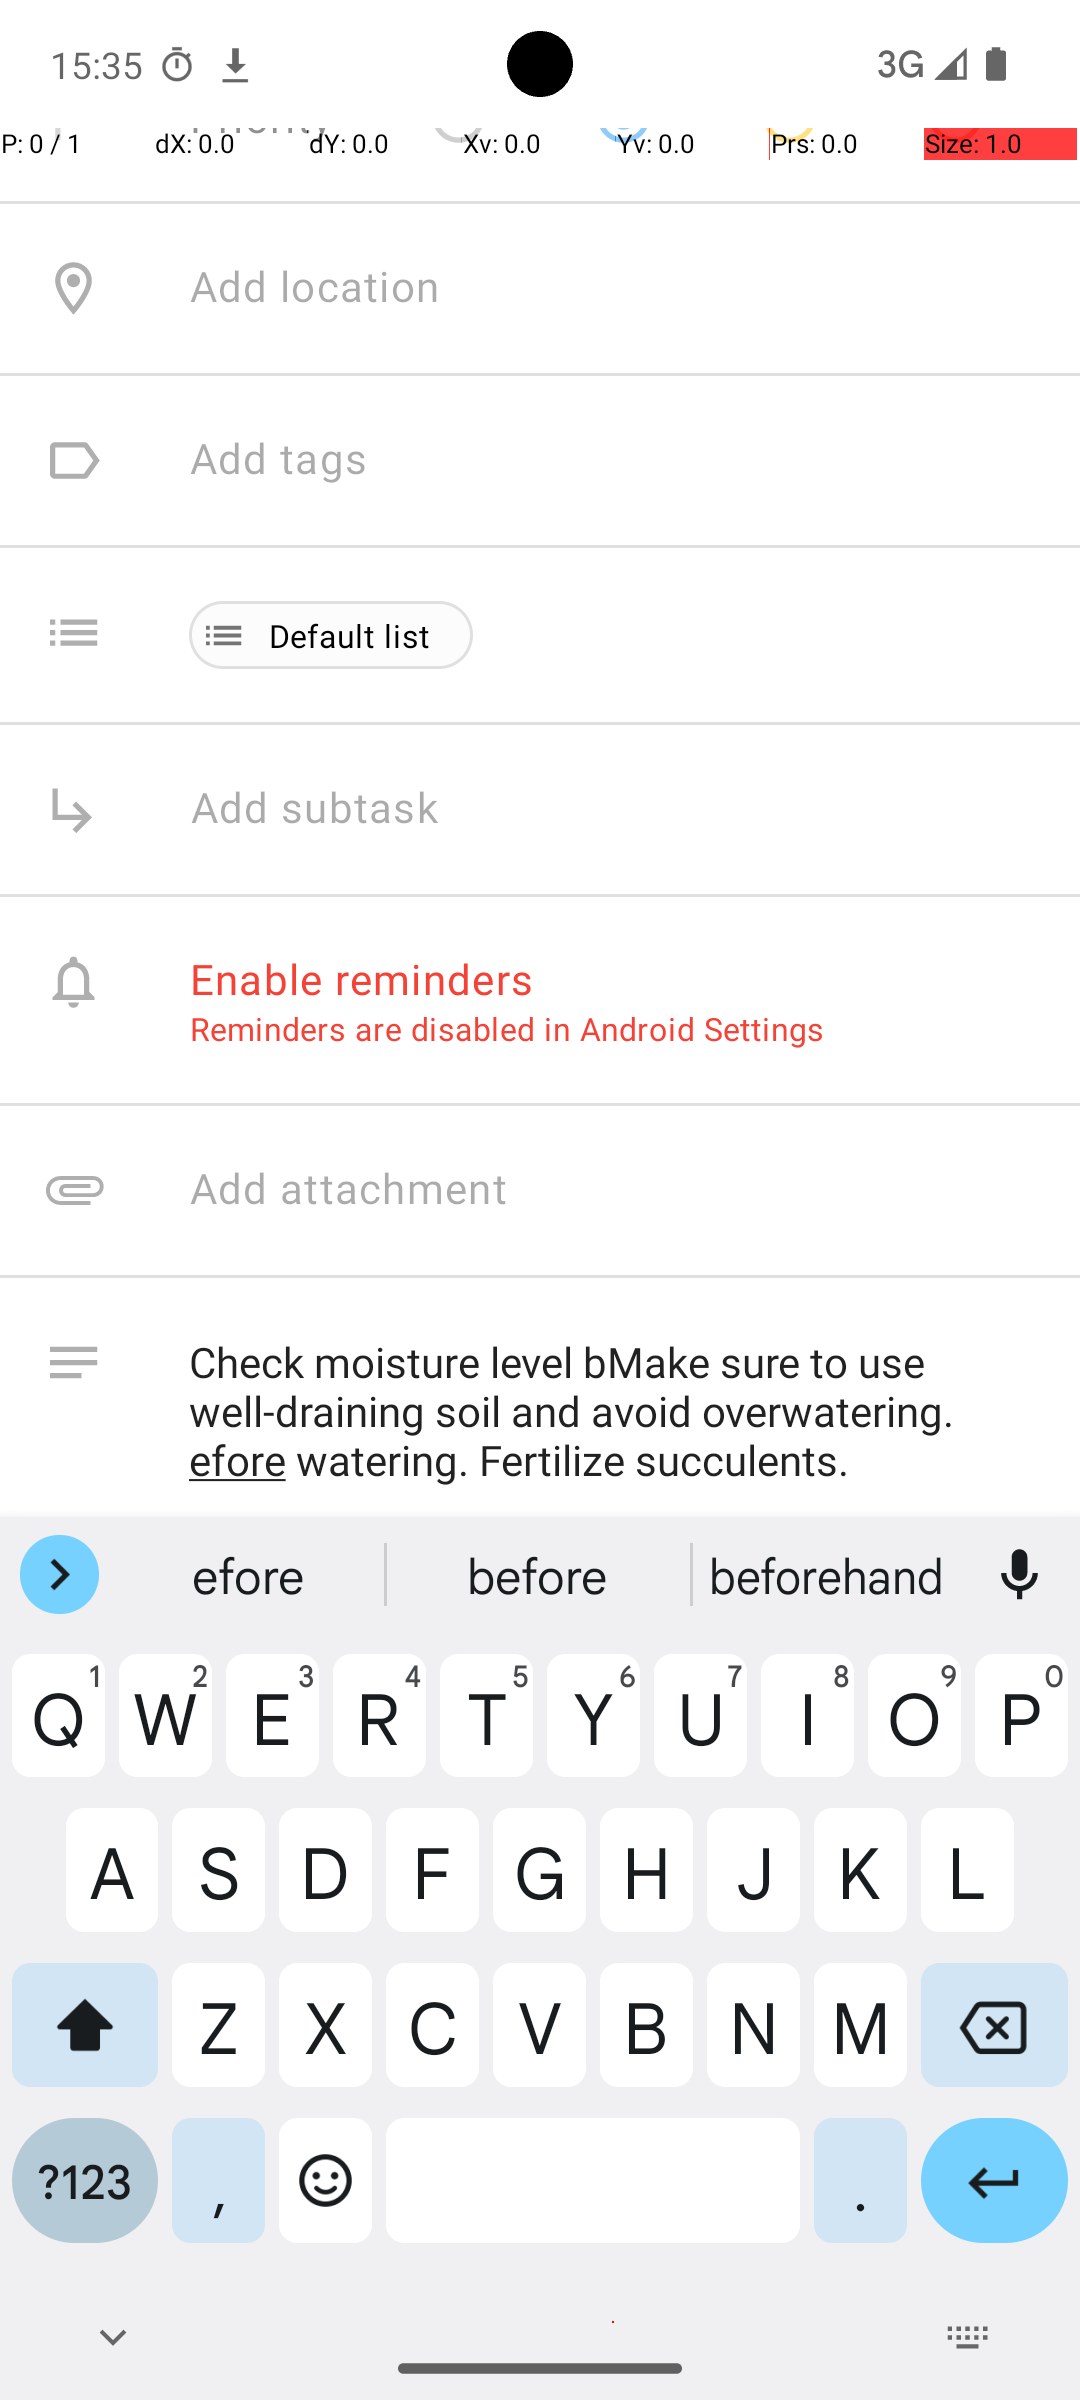  What do you see at coordinates (829, 1575) in the screenshot?
I see `beforehand` at bounding box center [829, 1575].